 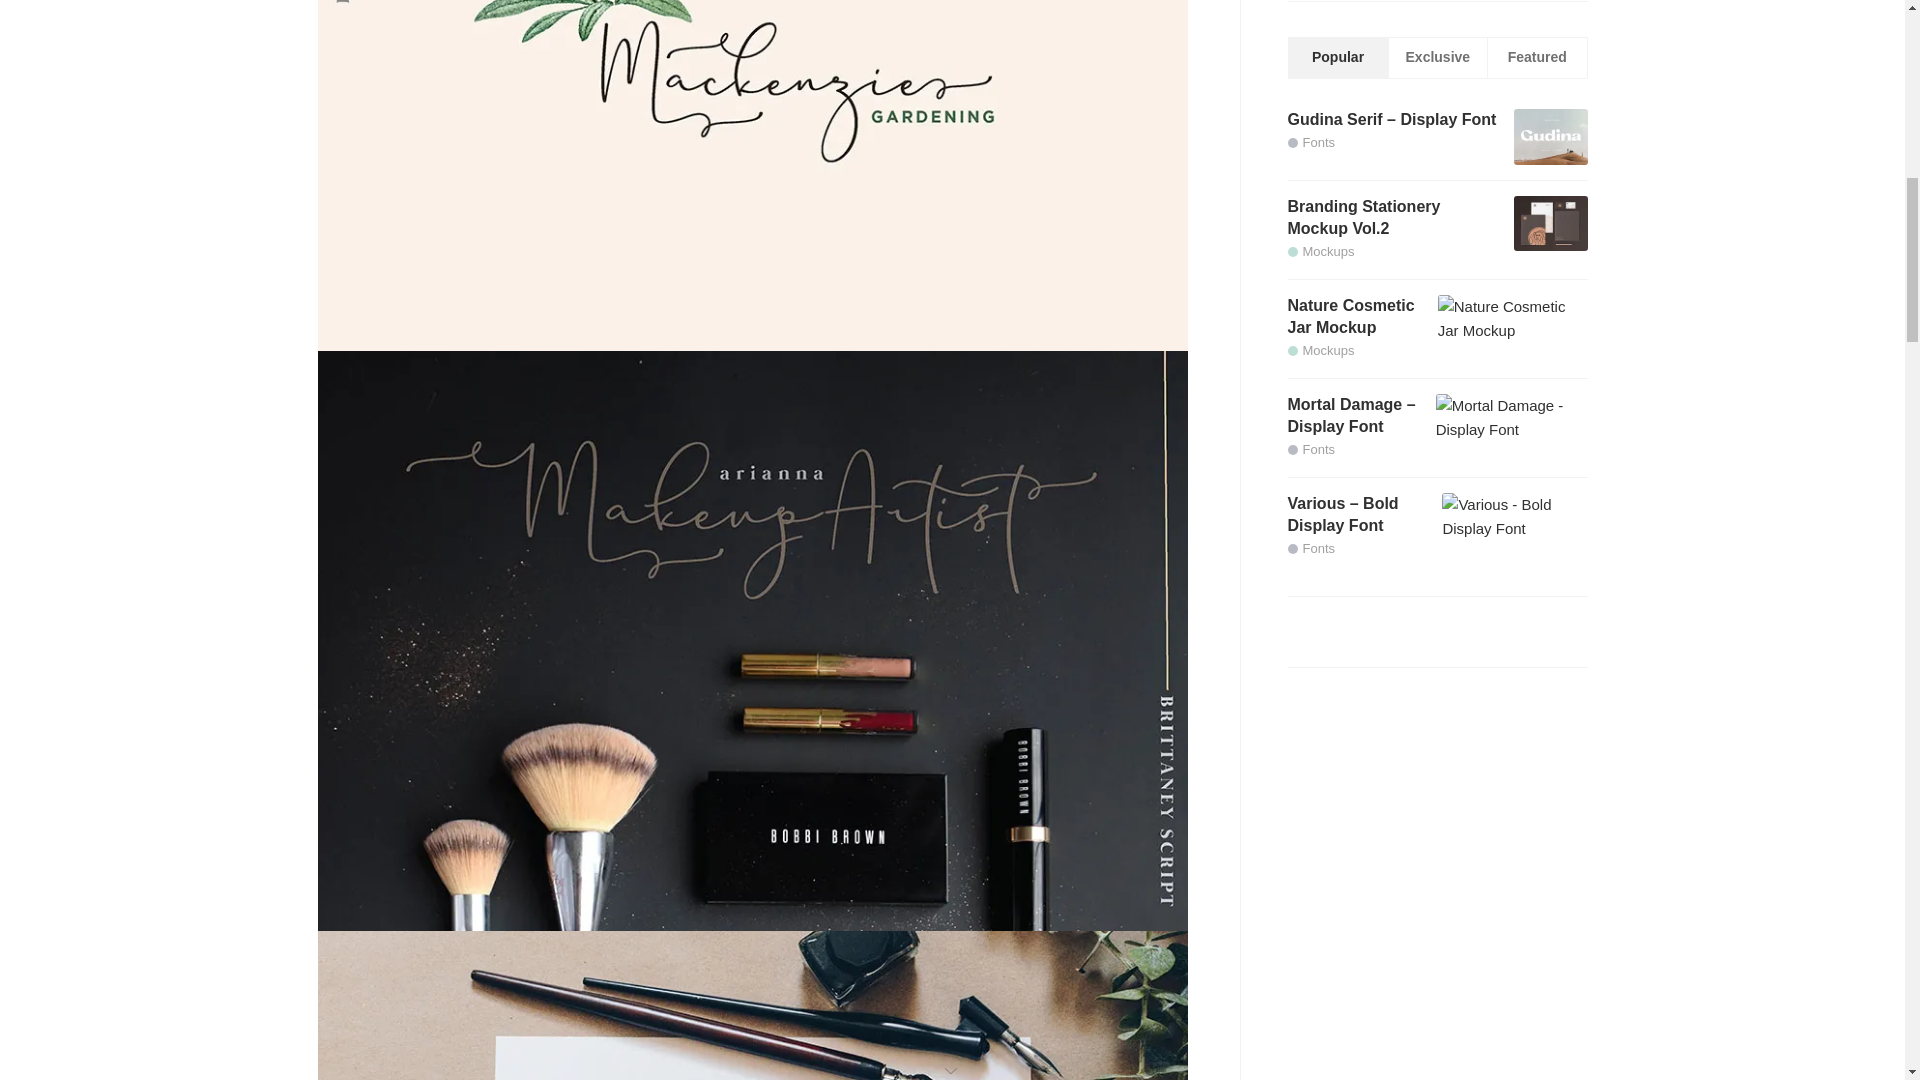 I want to click on Mockups, so click(x=1322, y=350).